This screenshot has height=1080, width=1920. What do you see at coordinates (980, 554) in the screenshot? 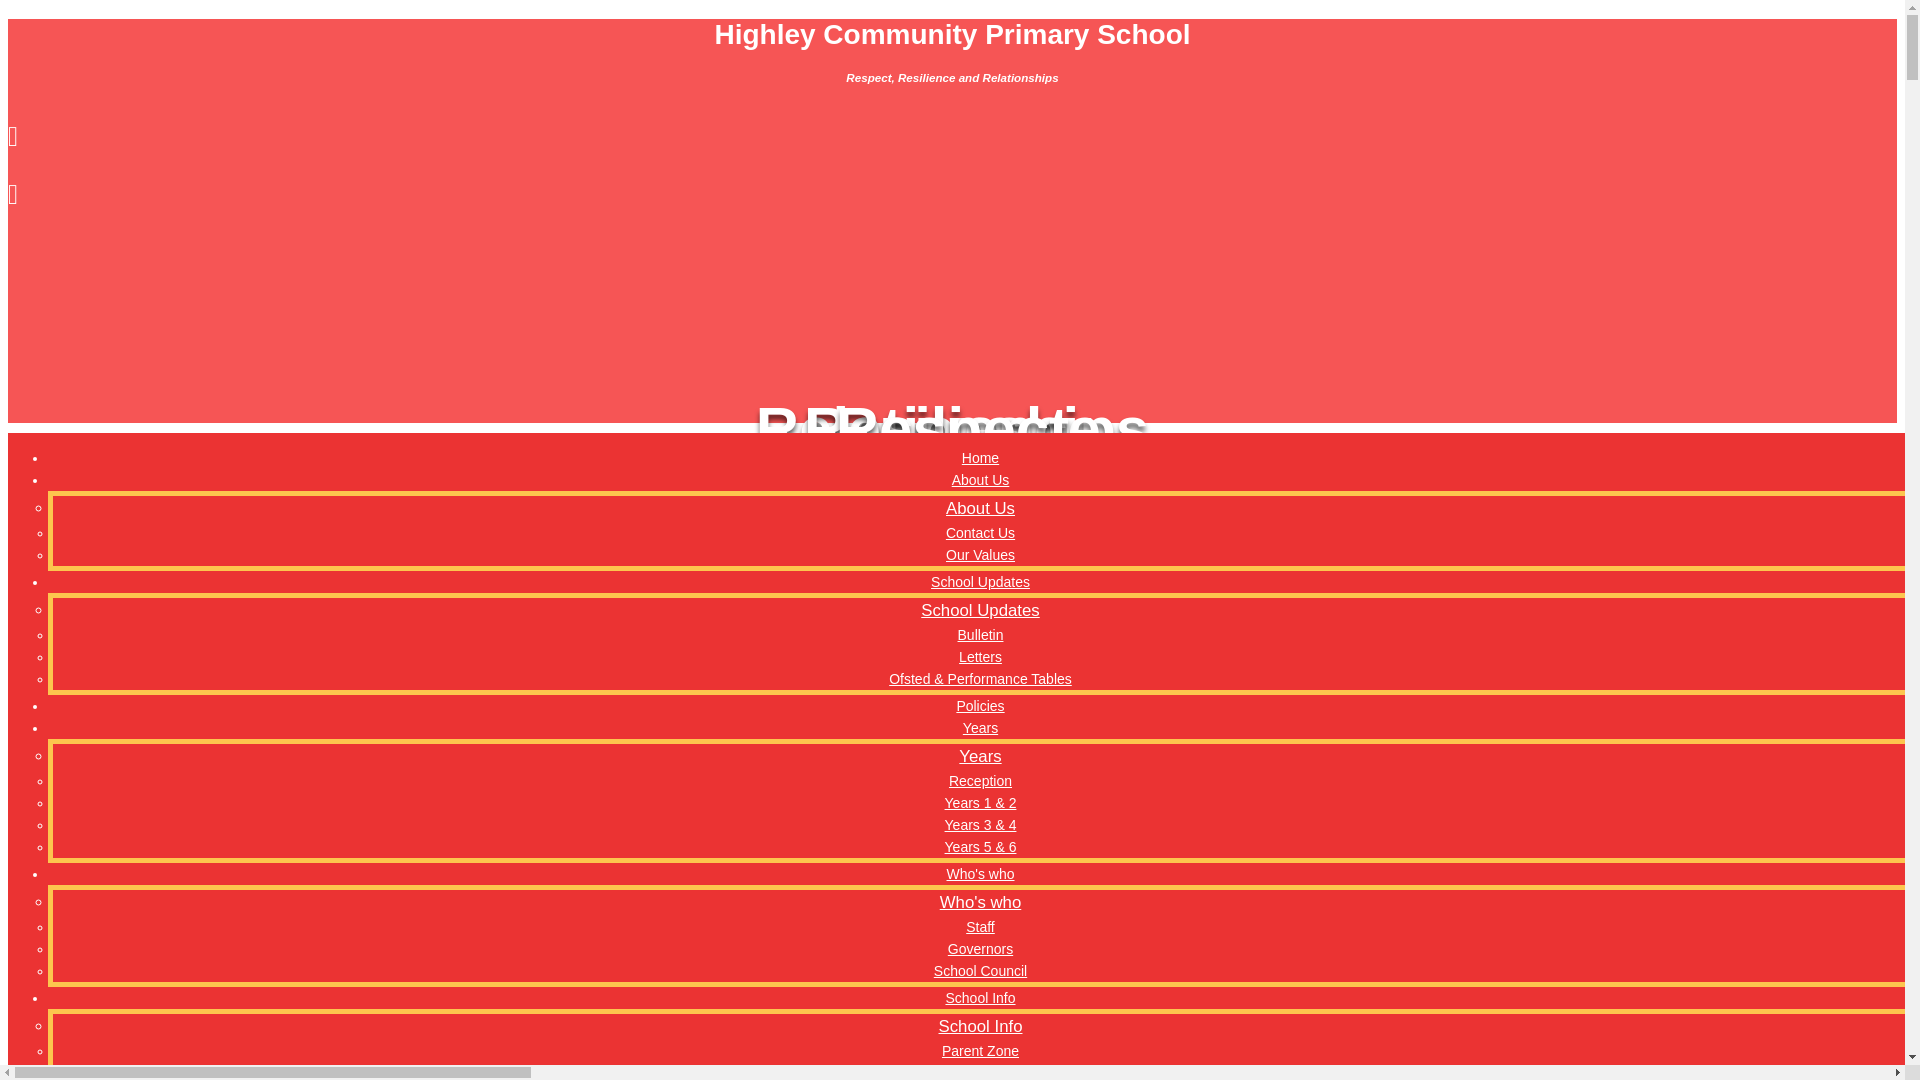
I see `Our Values` at bounding box center [980, 554].